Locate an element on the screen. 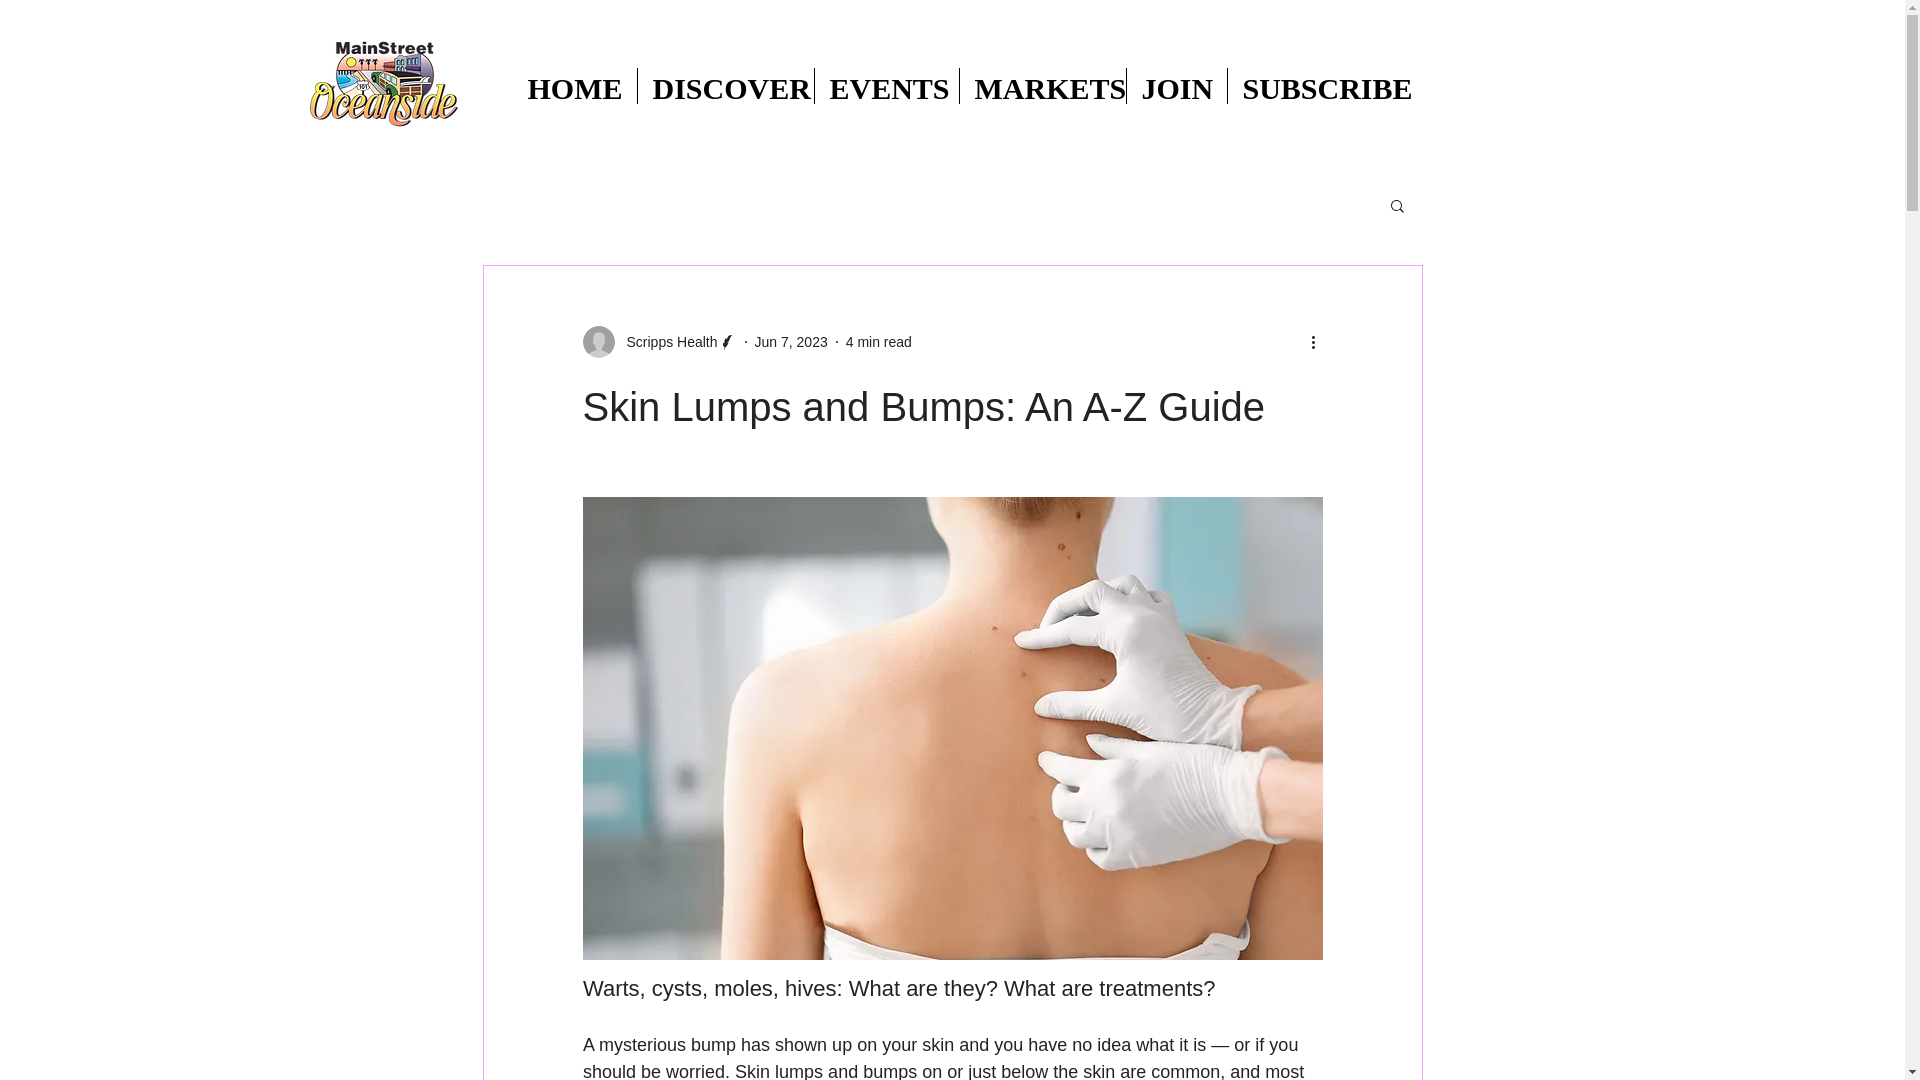  Scripps Health is located at coordinates (665, 342).